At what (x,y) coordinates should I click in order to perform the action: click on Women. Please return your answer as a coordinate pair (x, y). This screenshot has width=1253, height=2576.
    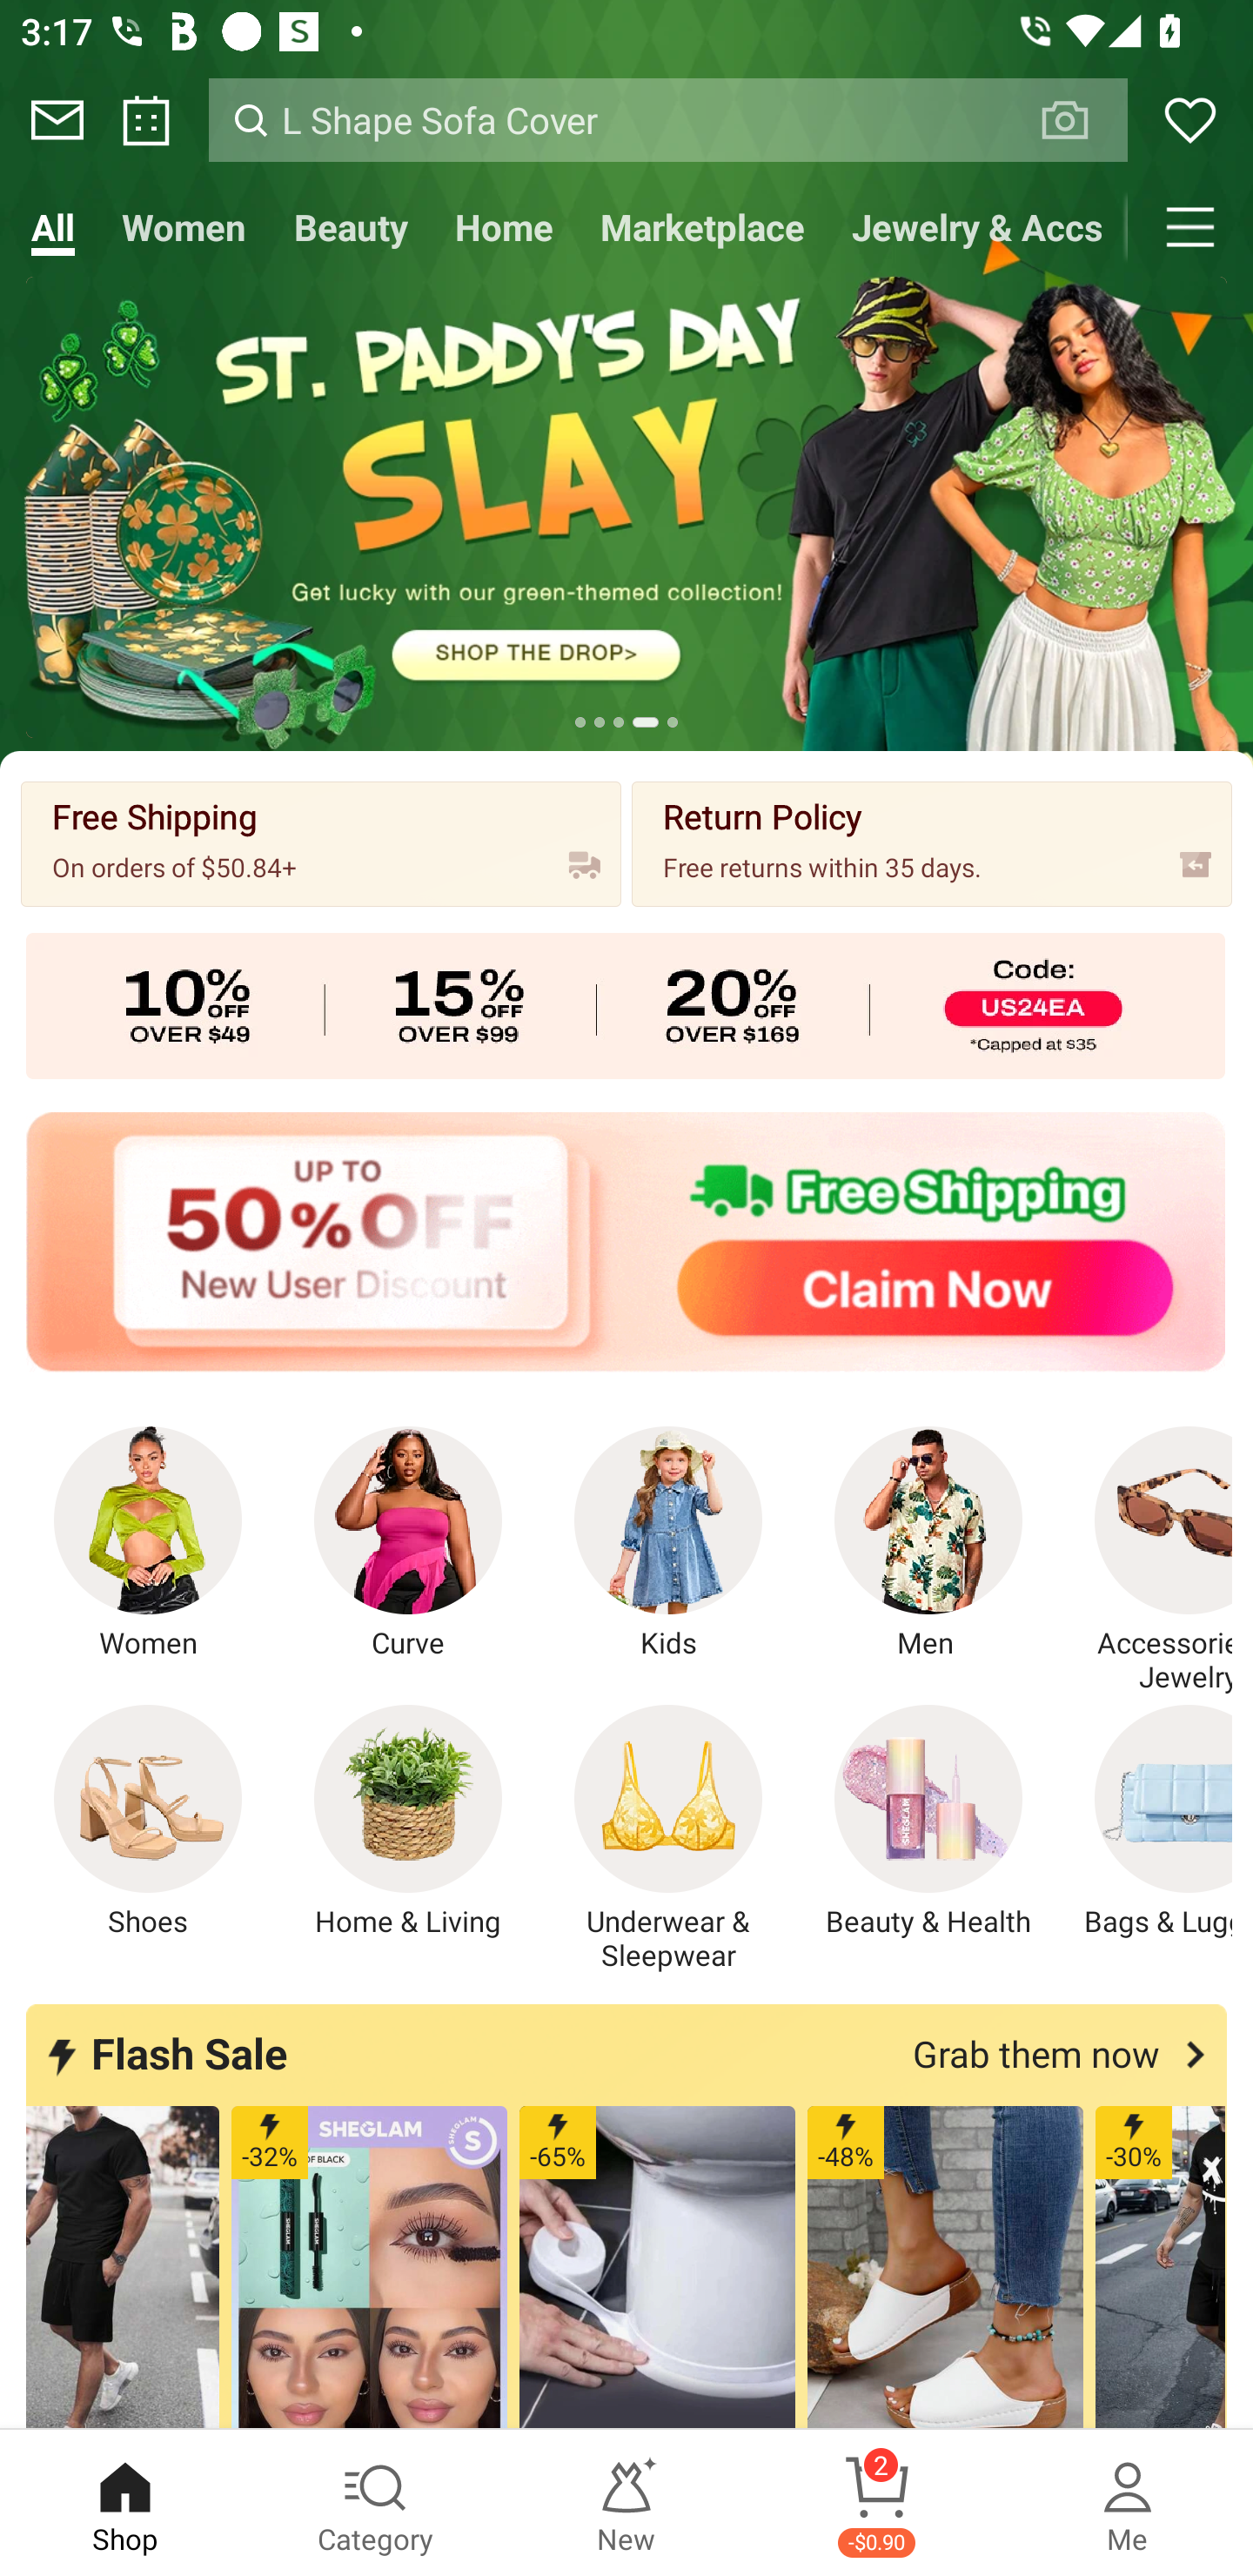
    Looking at the image, I should click on (148, 1544).